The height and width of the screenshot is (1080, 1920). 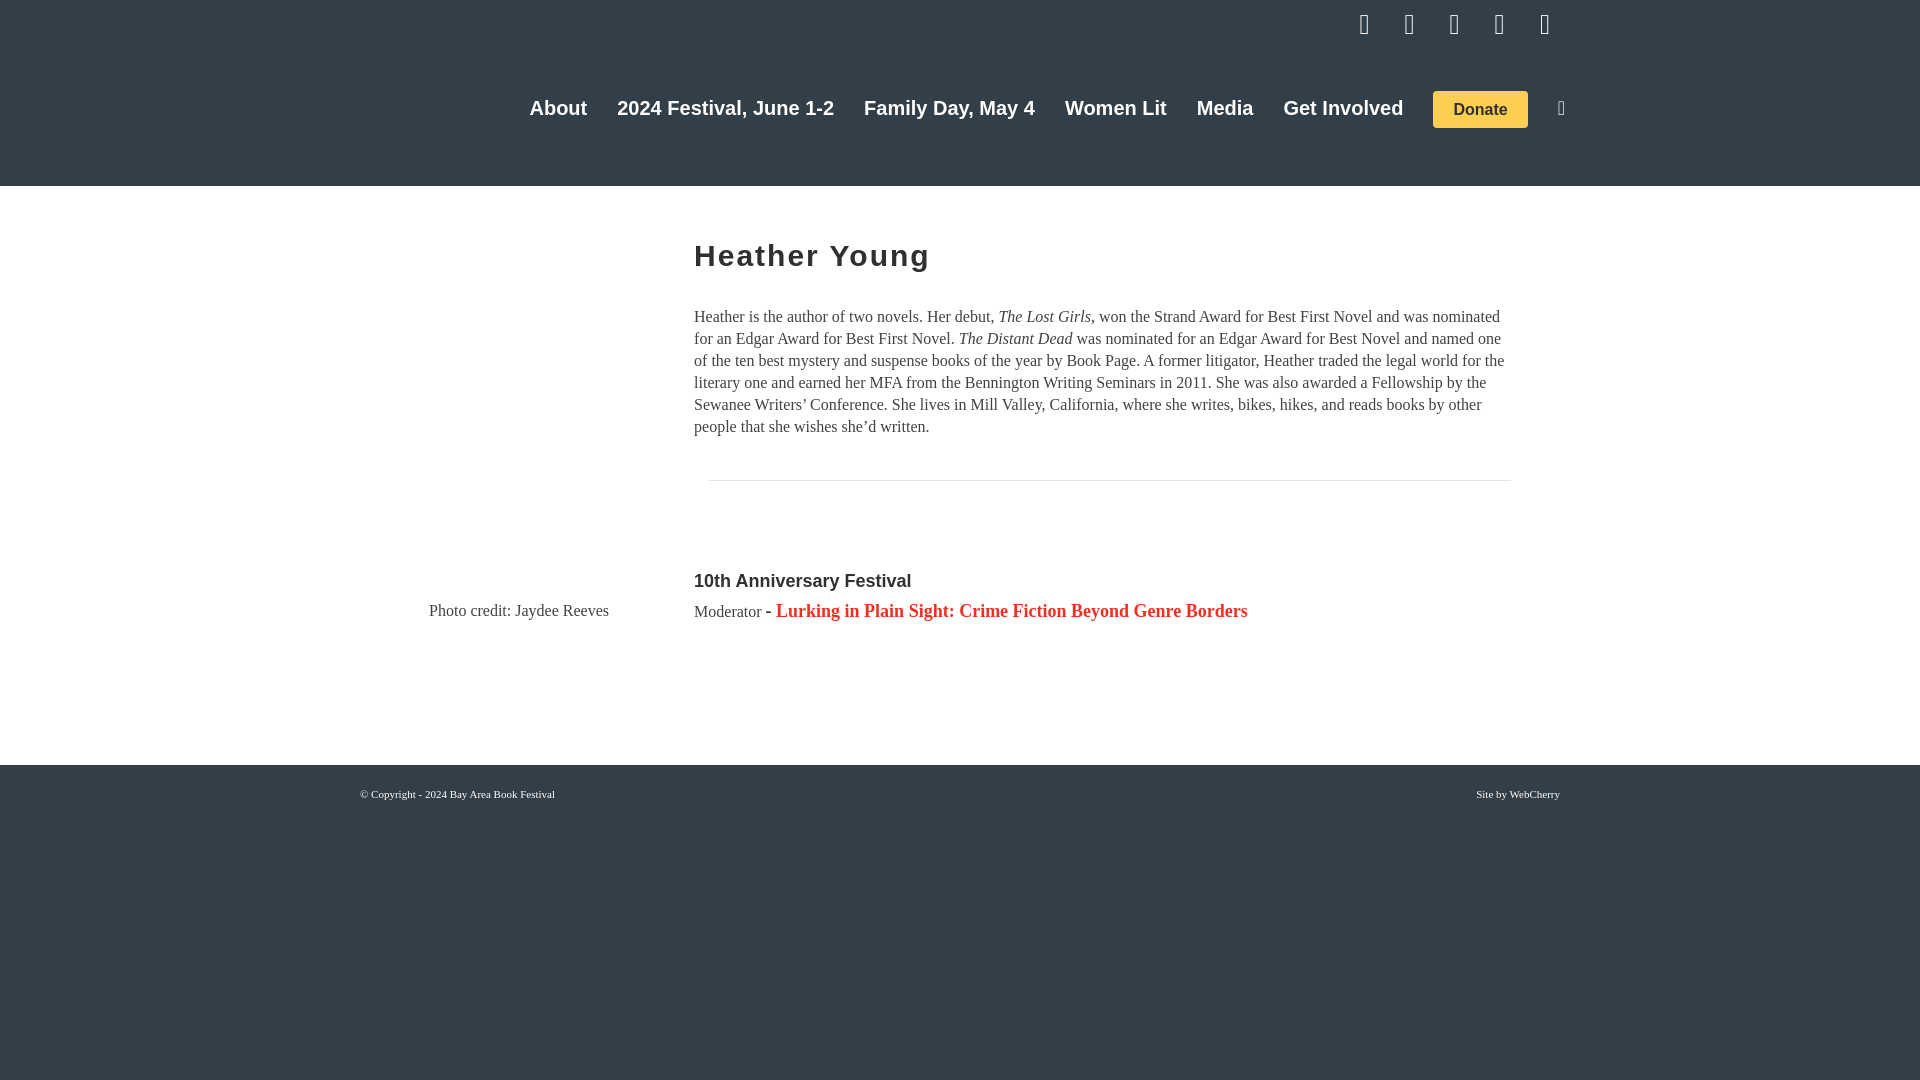 What do you see at coordinates (558, 108) in the screenshot?
I see `About` at bounding box center [558, 108].